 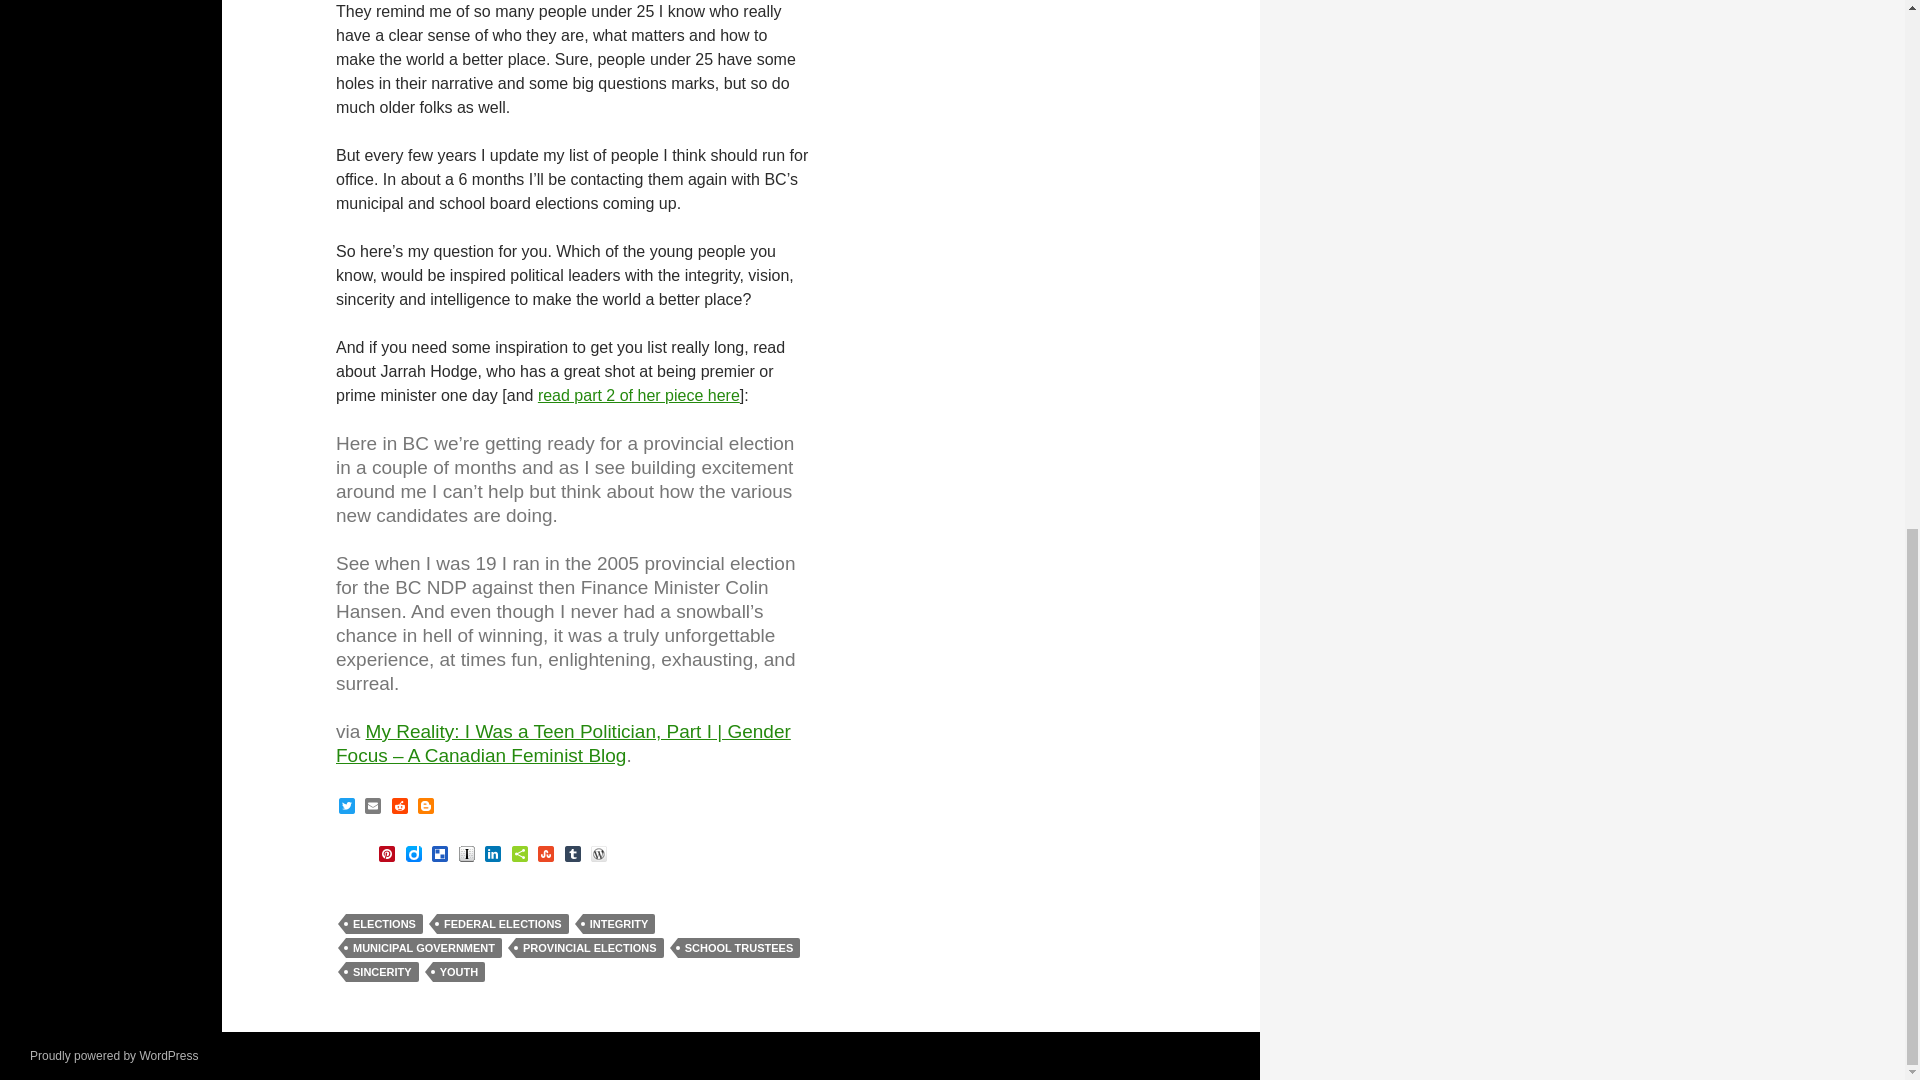 I want to click on YOUTH, so click(x=459, y=972).